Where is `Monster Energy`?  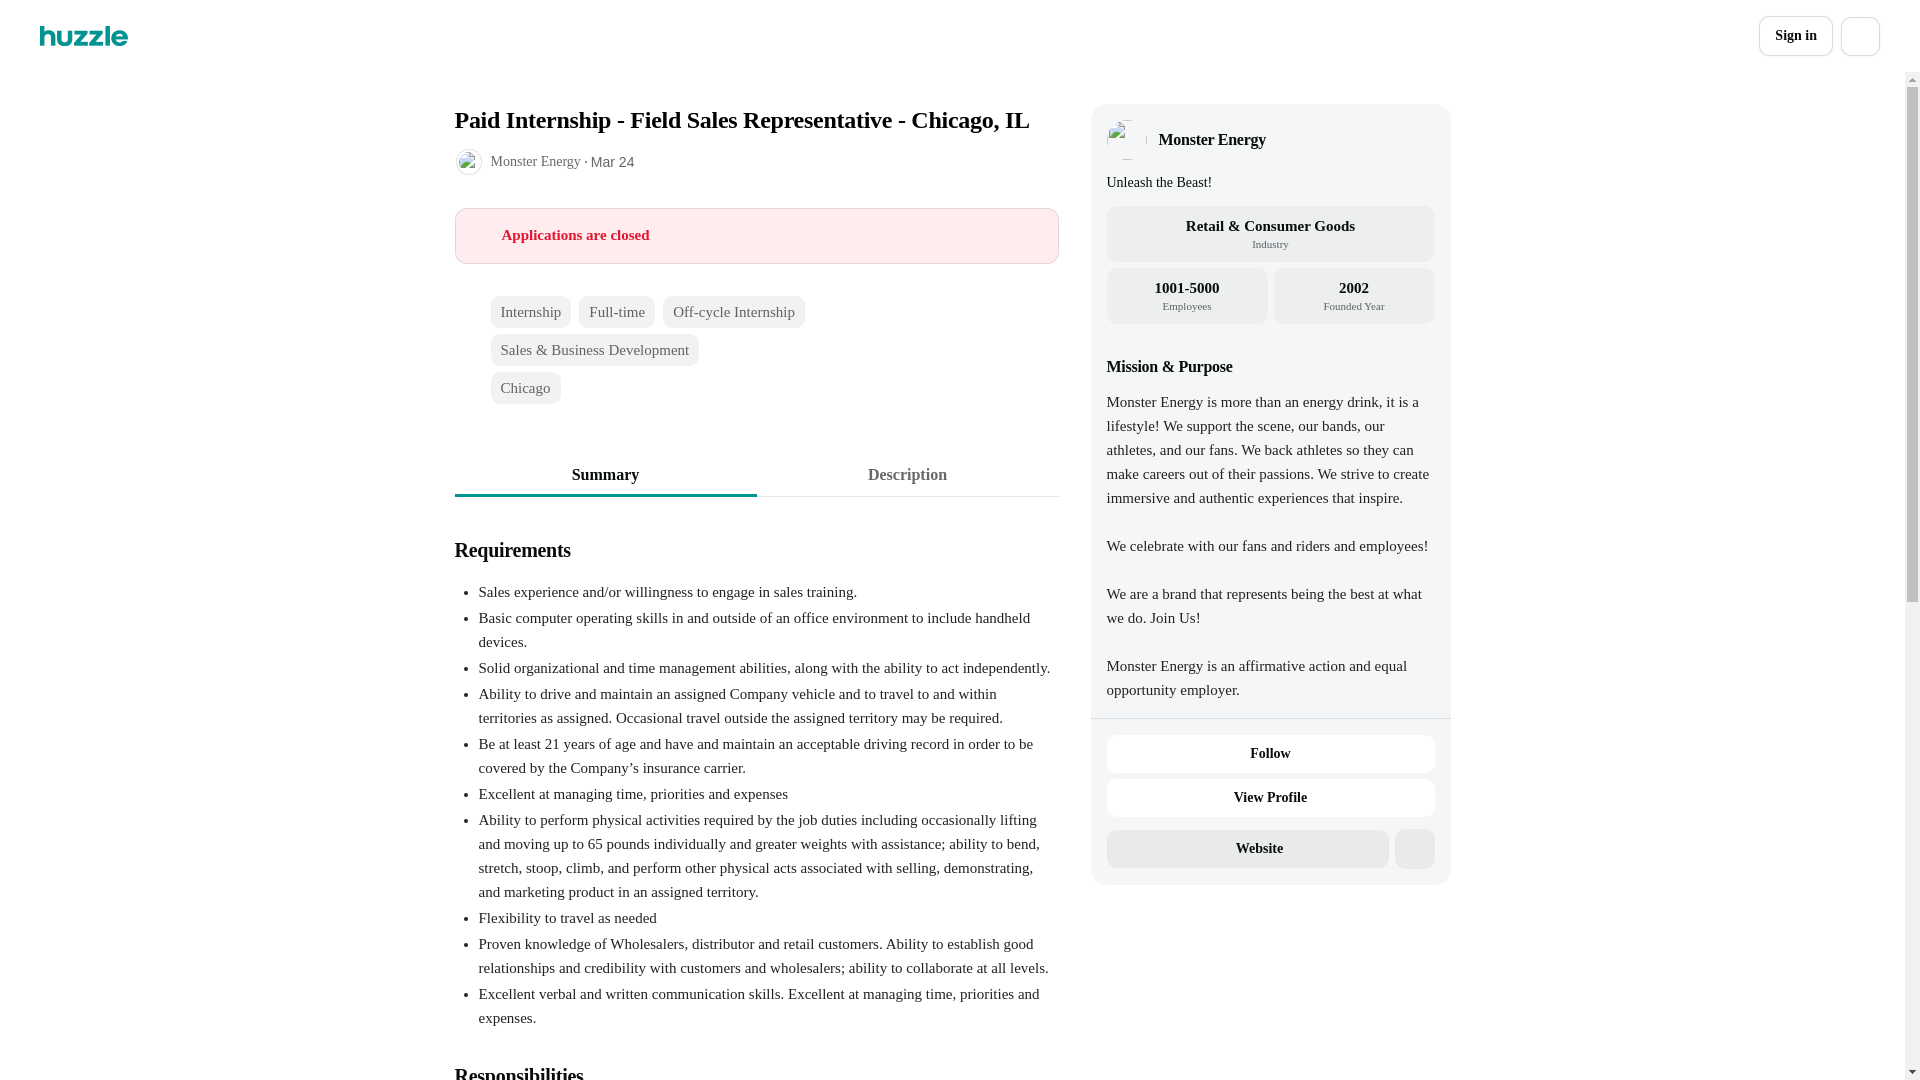 Monster Energy is located at coordinates (1211, 140).